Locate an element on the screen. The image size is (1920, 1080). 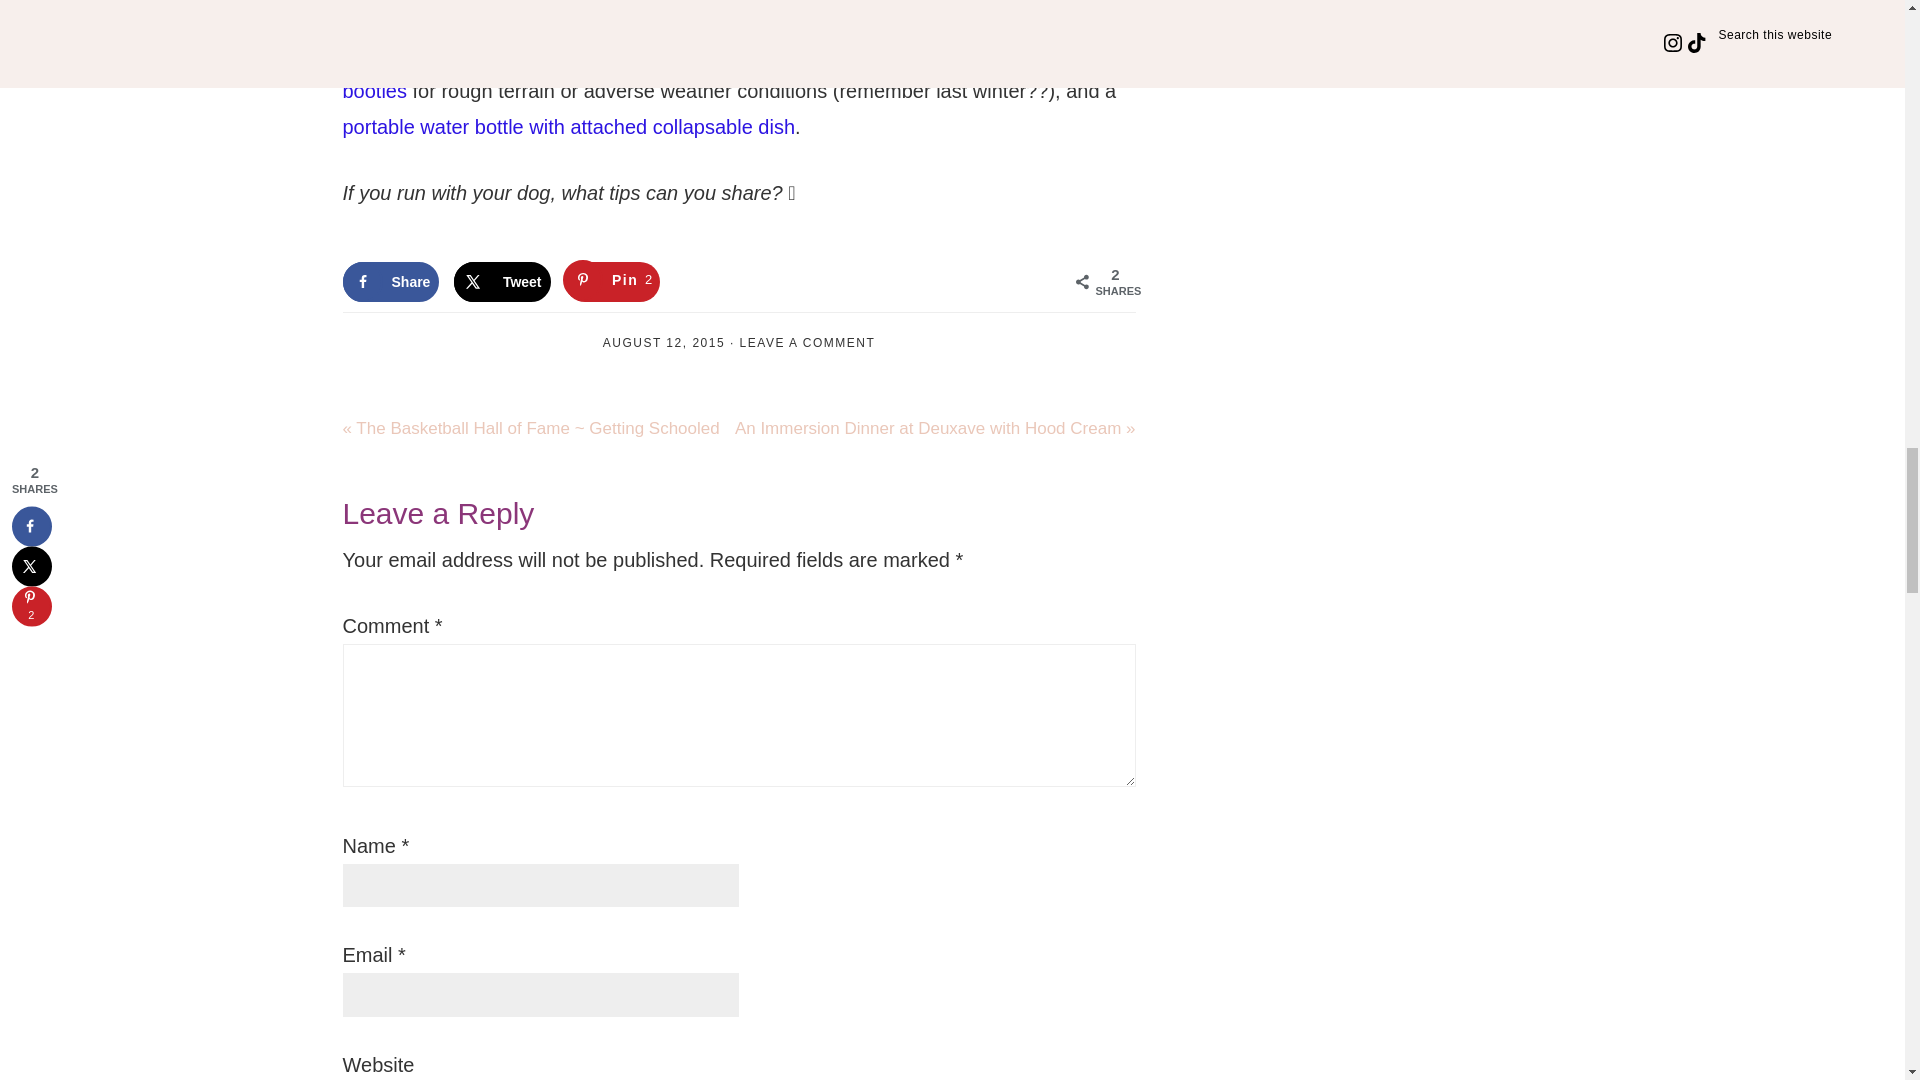
Share on Facebook is located at coordinates (390, 282).